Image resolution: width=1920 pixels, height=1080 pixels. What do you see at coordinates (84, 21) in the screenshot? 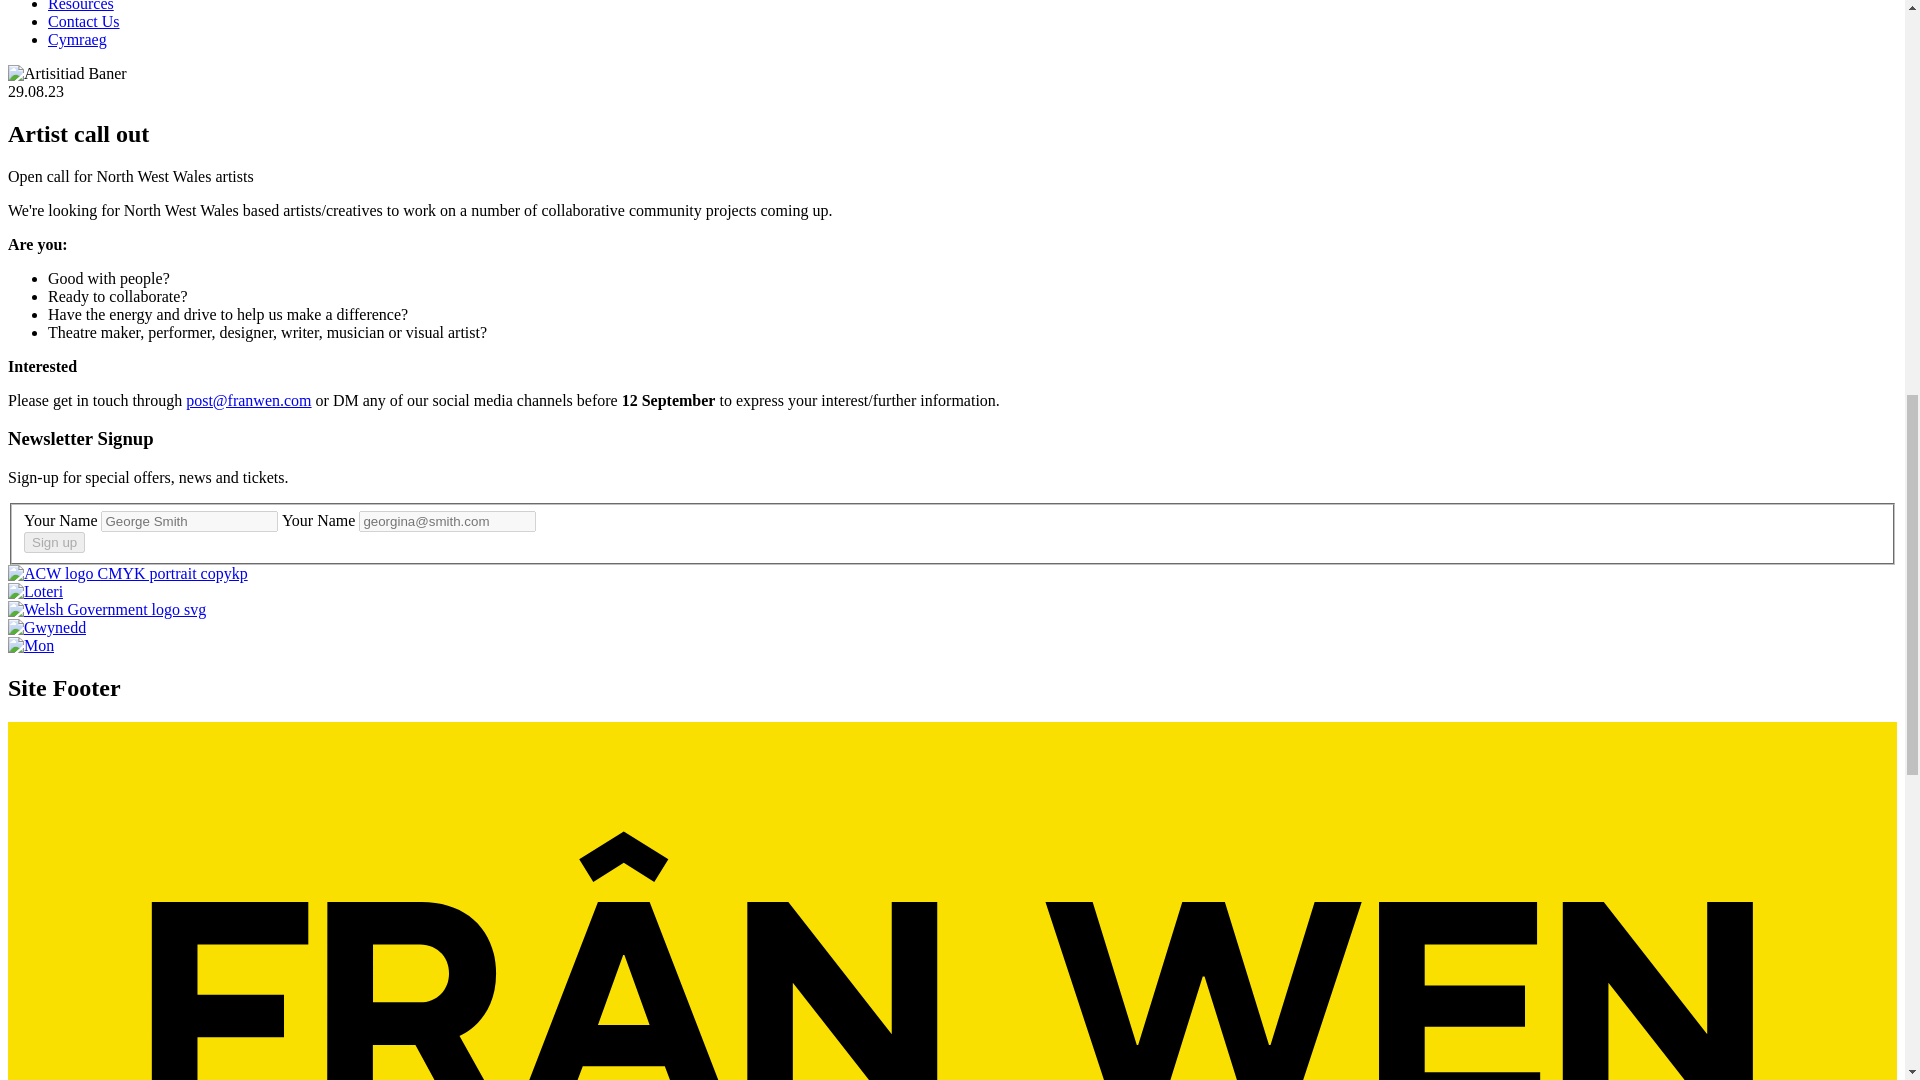
I see `Contact Us` at bounding box center [84, 21].